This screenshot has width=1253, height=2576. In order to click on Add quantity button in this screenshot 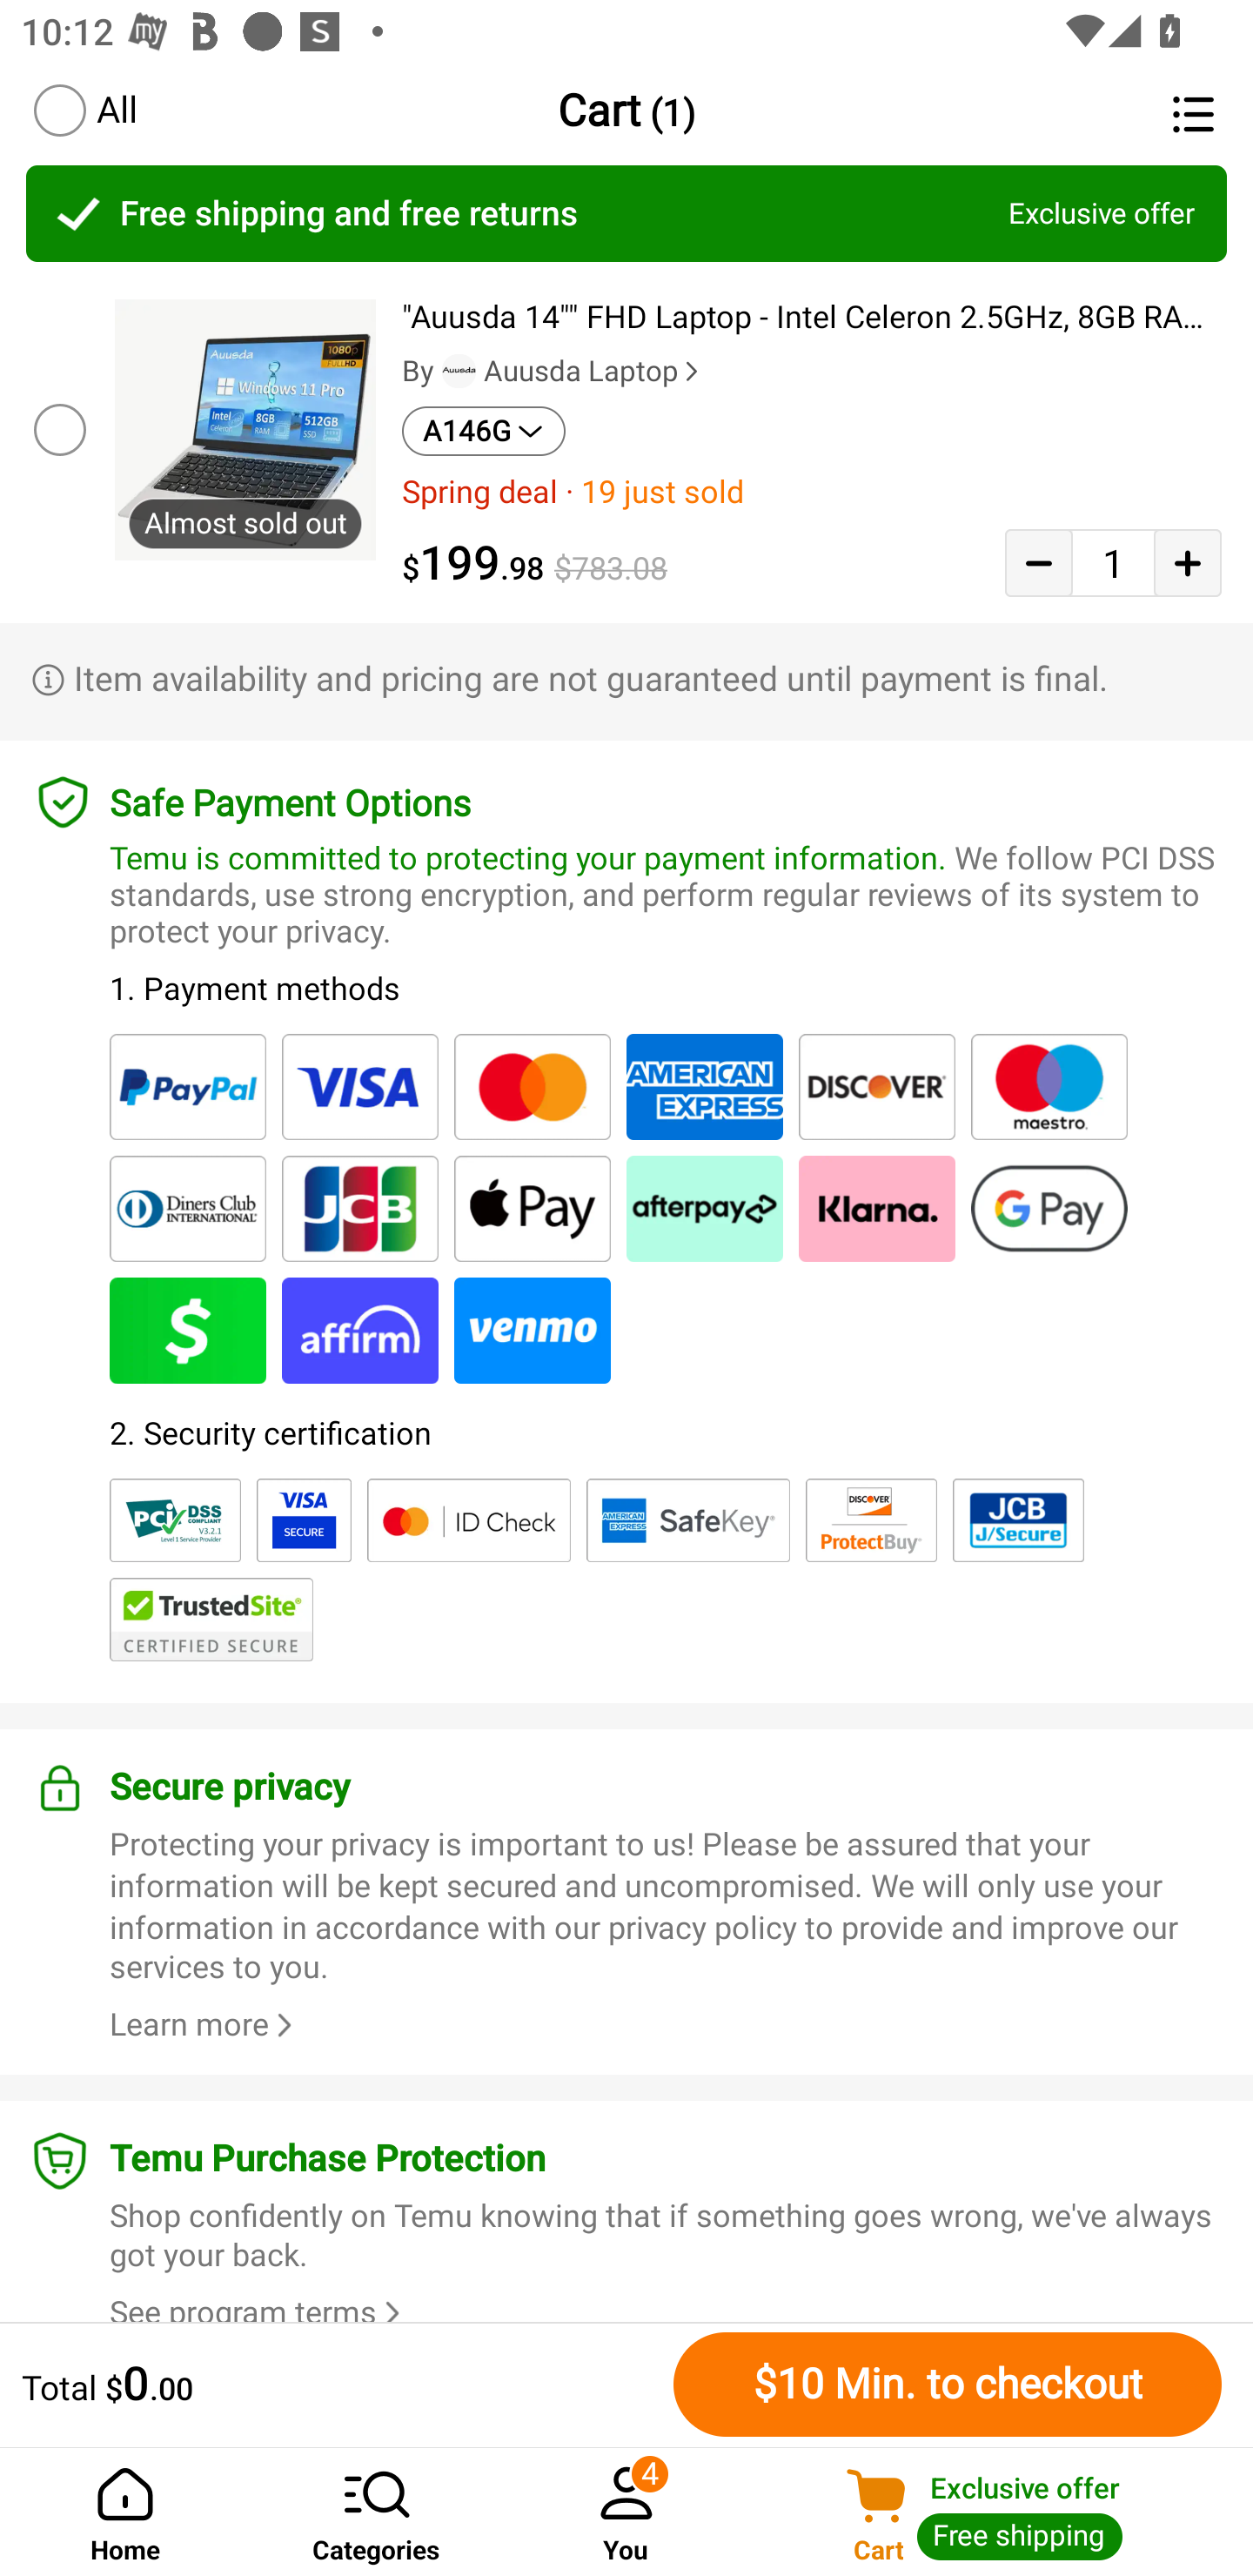, I will do `click(1188, 562)`.